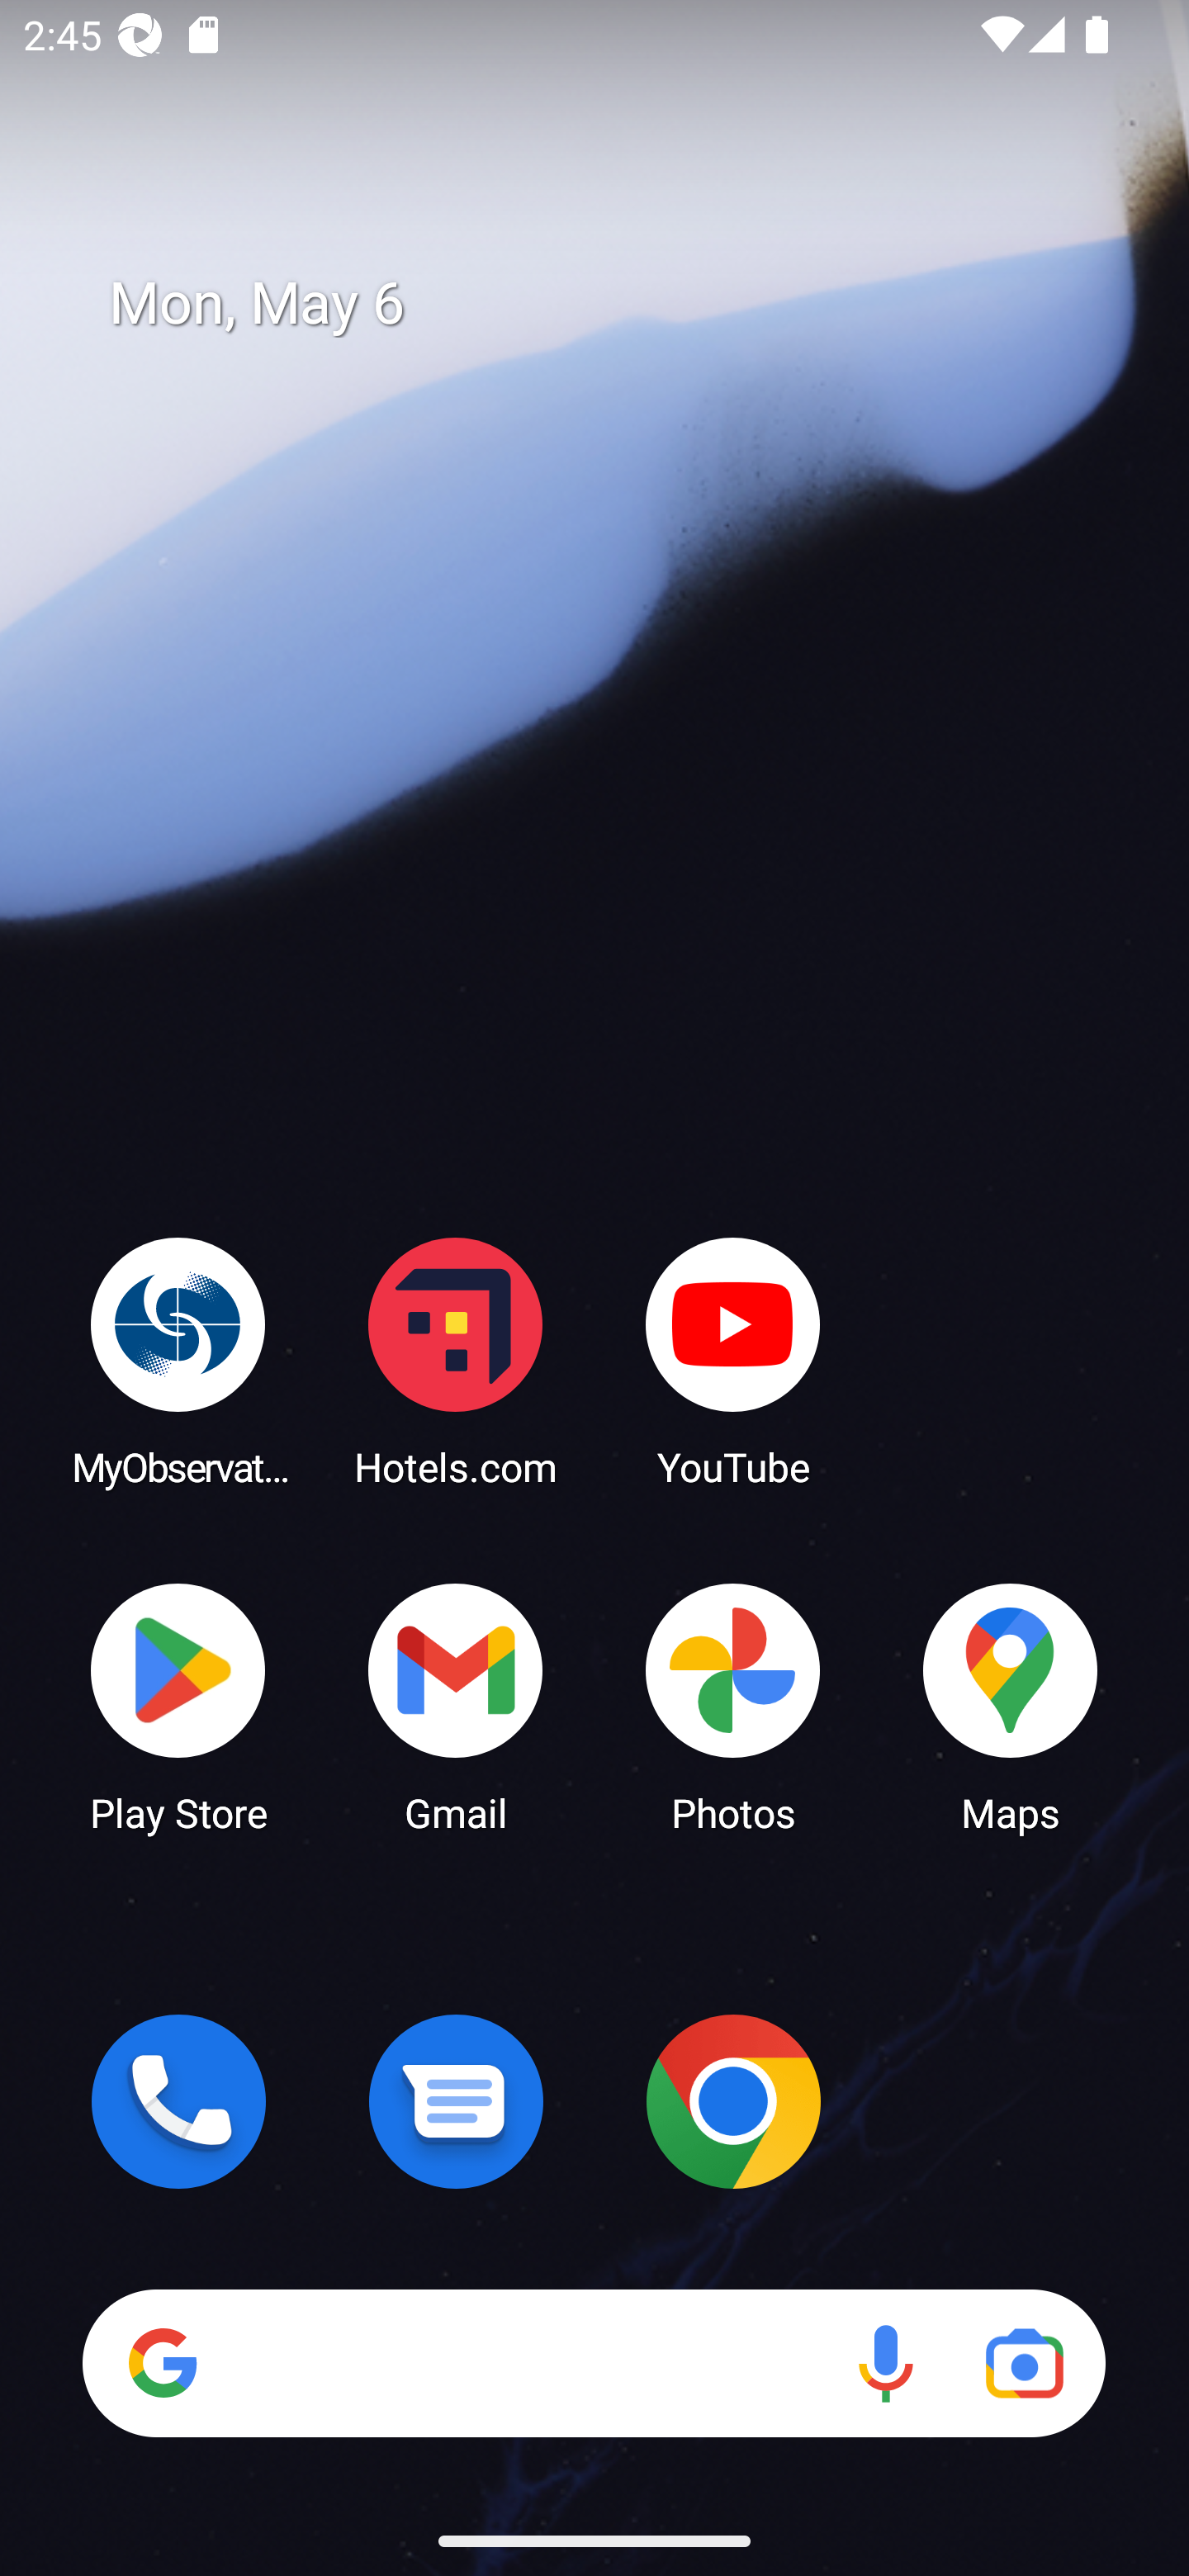 This screenshot has width=1189, height=2576. What do you see at coordinates (733, 2101) in the screenshot?
I see `Chrome` at bounding box center [733, 2101].